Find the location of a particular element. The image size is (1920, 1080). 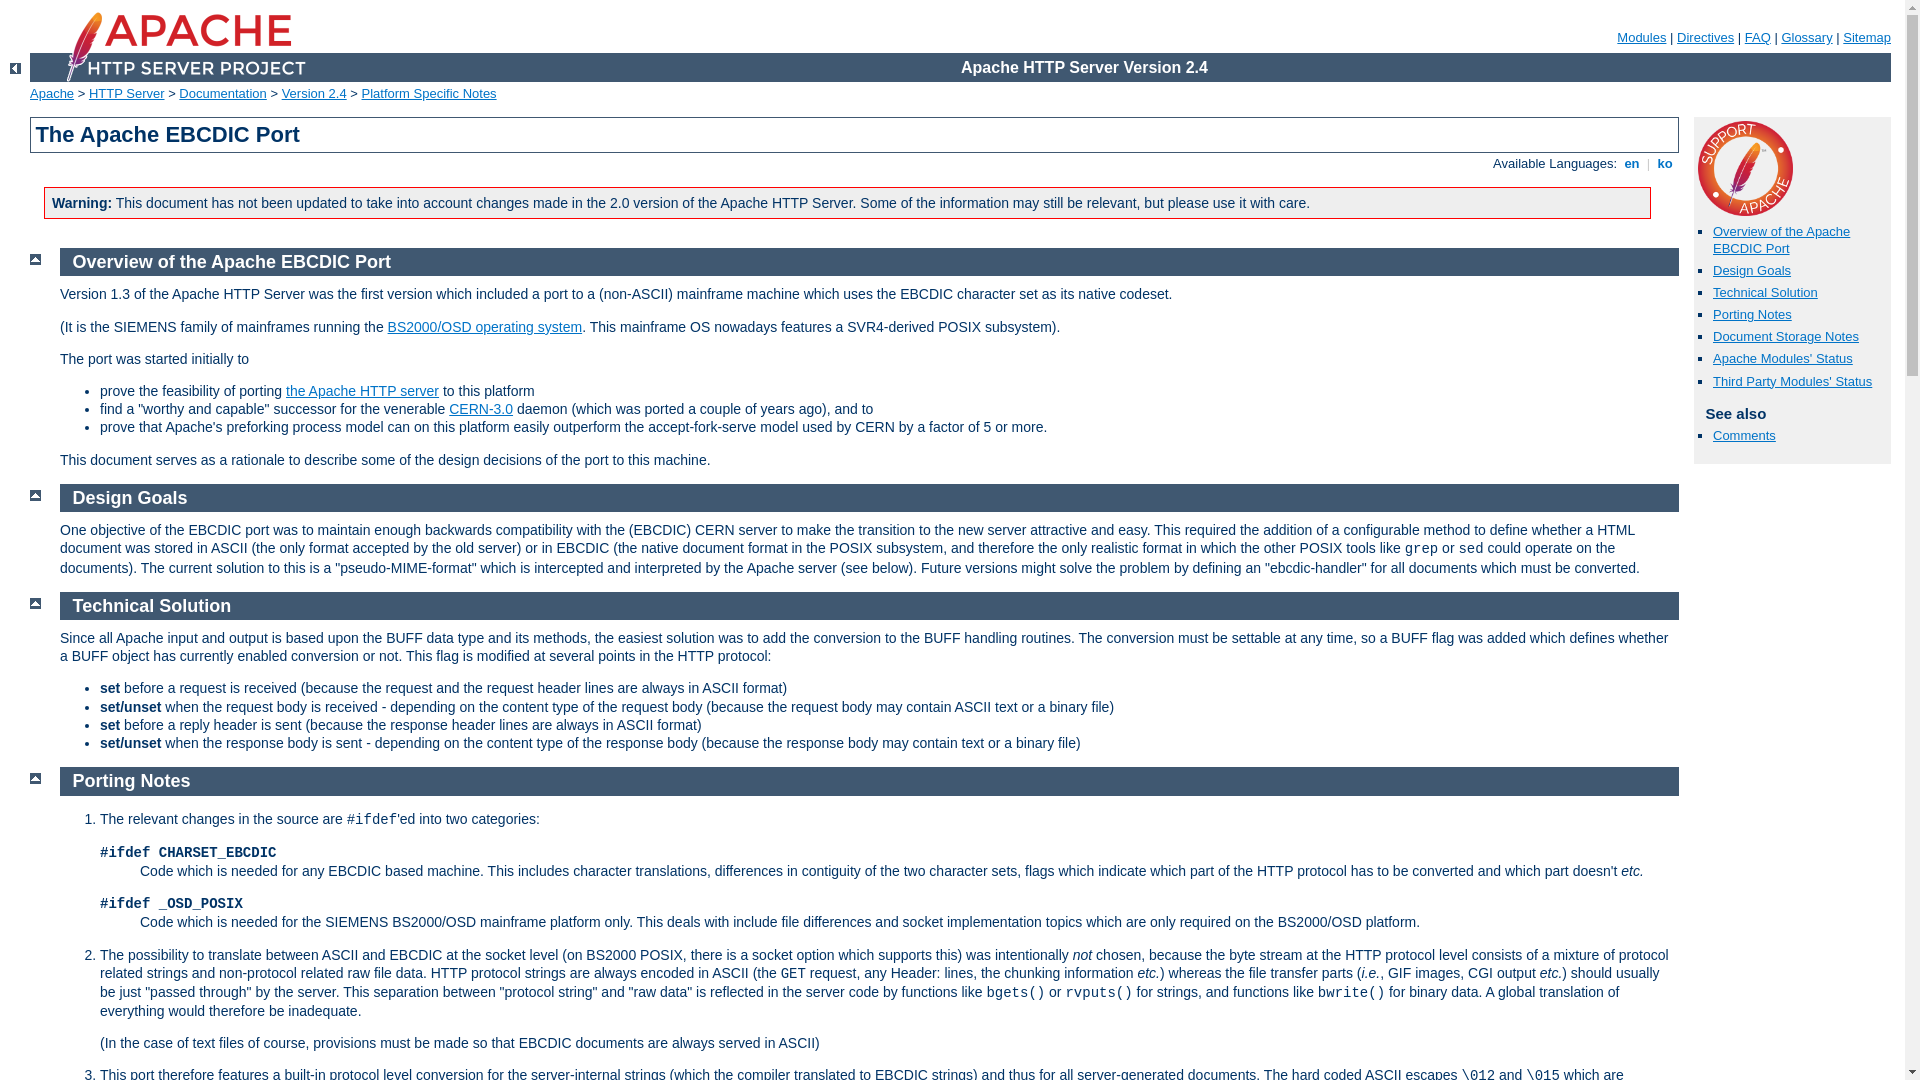

Porting Notes is located at coordinates (132, 781).